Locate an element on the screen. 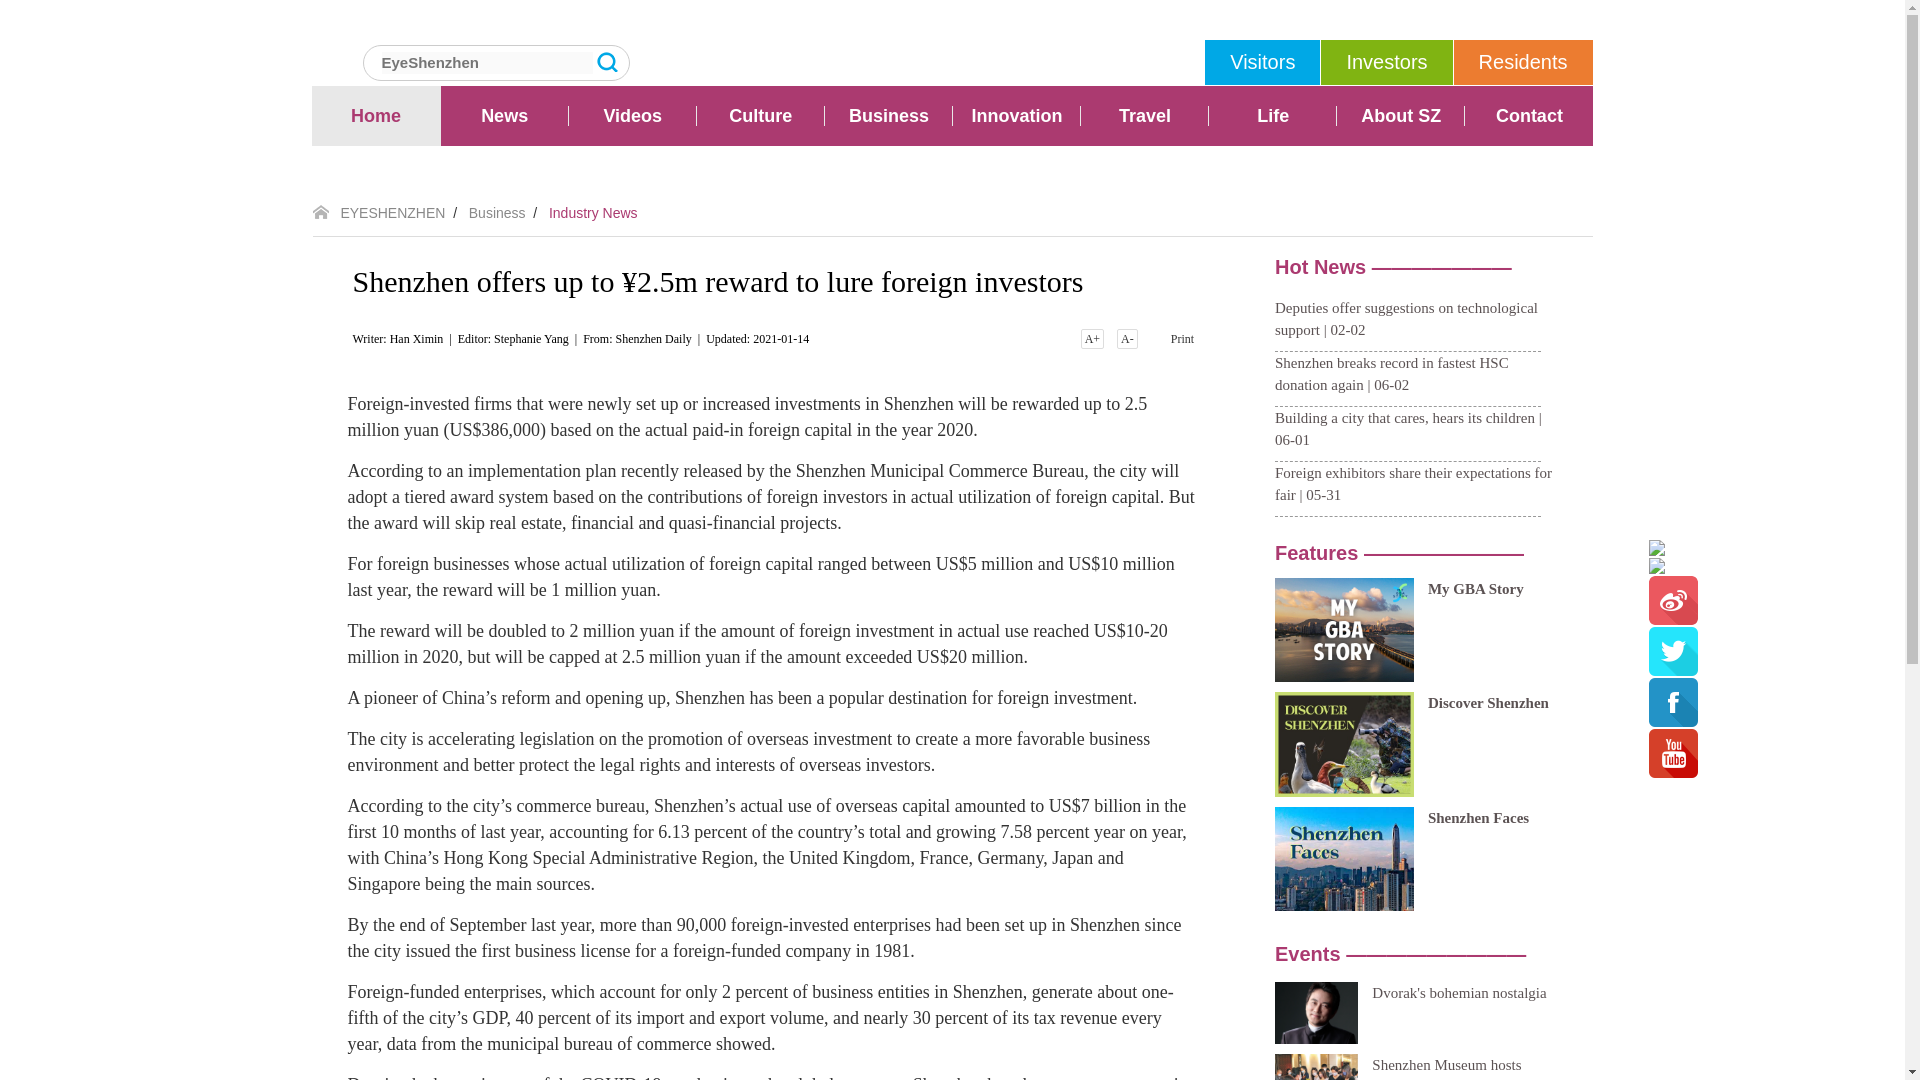 The height and width of the screenshot is (1080, 1920). Investors is located at coordinates (1386, 62).